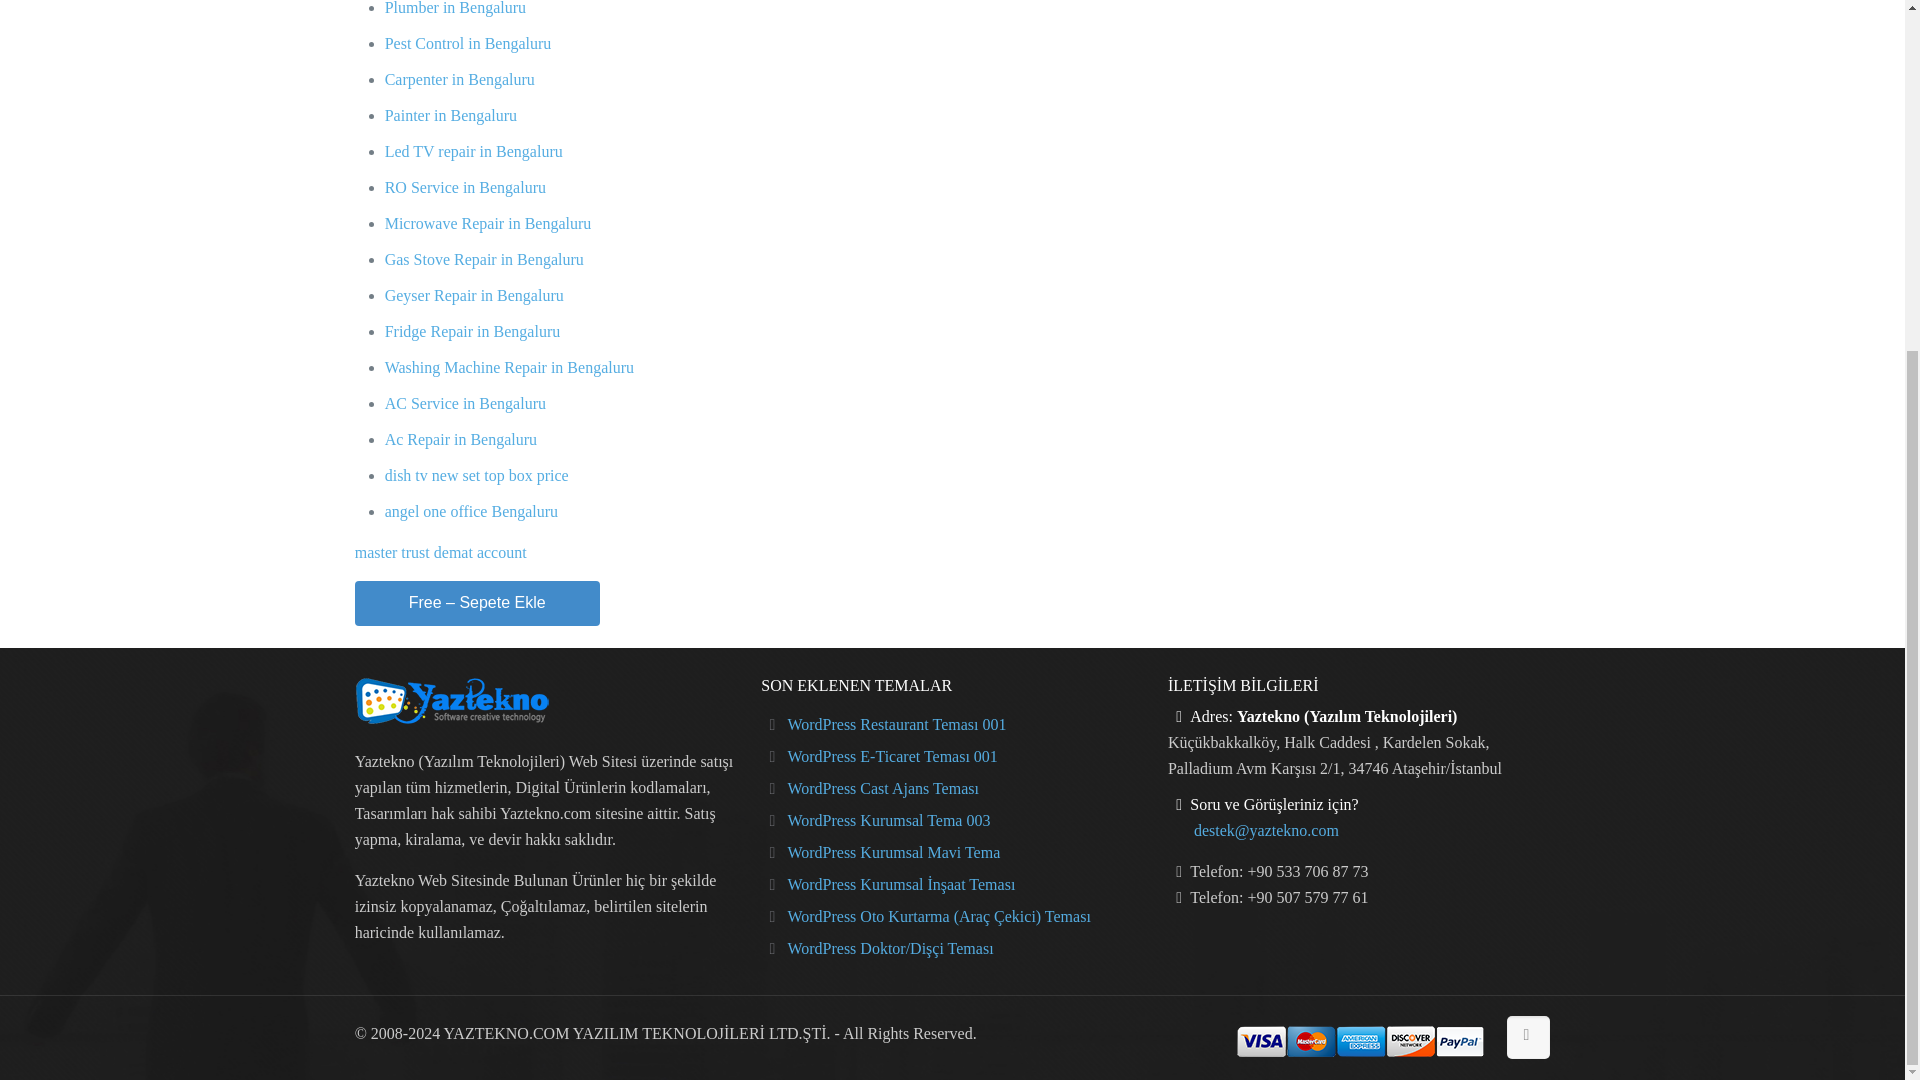 This screenshot has height=1080, width=1920. What do you see at coordinates (488, 223) in the screenshot?
I see `Microwave Repair in Bengaluru` at bounding box center [488, 223].